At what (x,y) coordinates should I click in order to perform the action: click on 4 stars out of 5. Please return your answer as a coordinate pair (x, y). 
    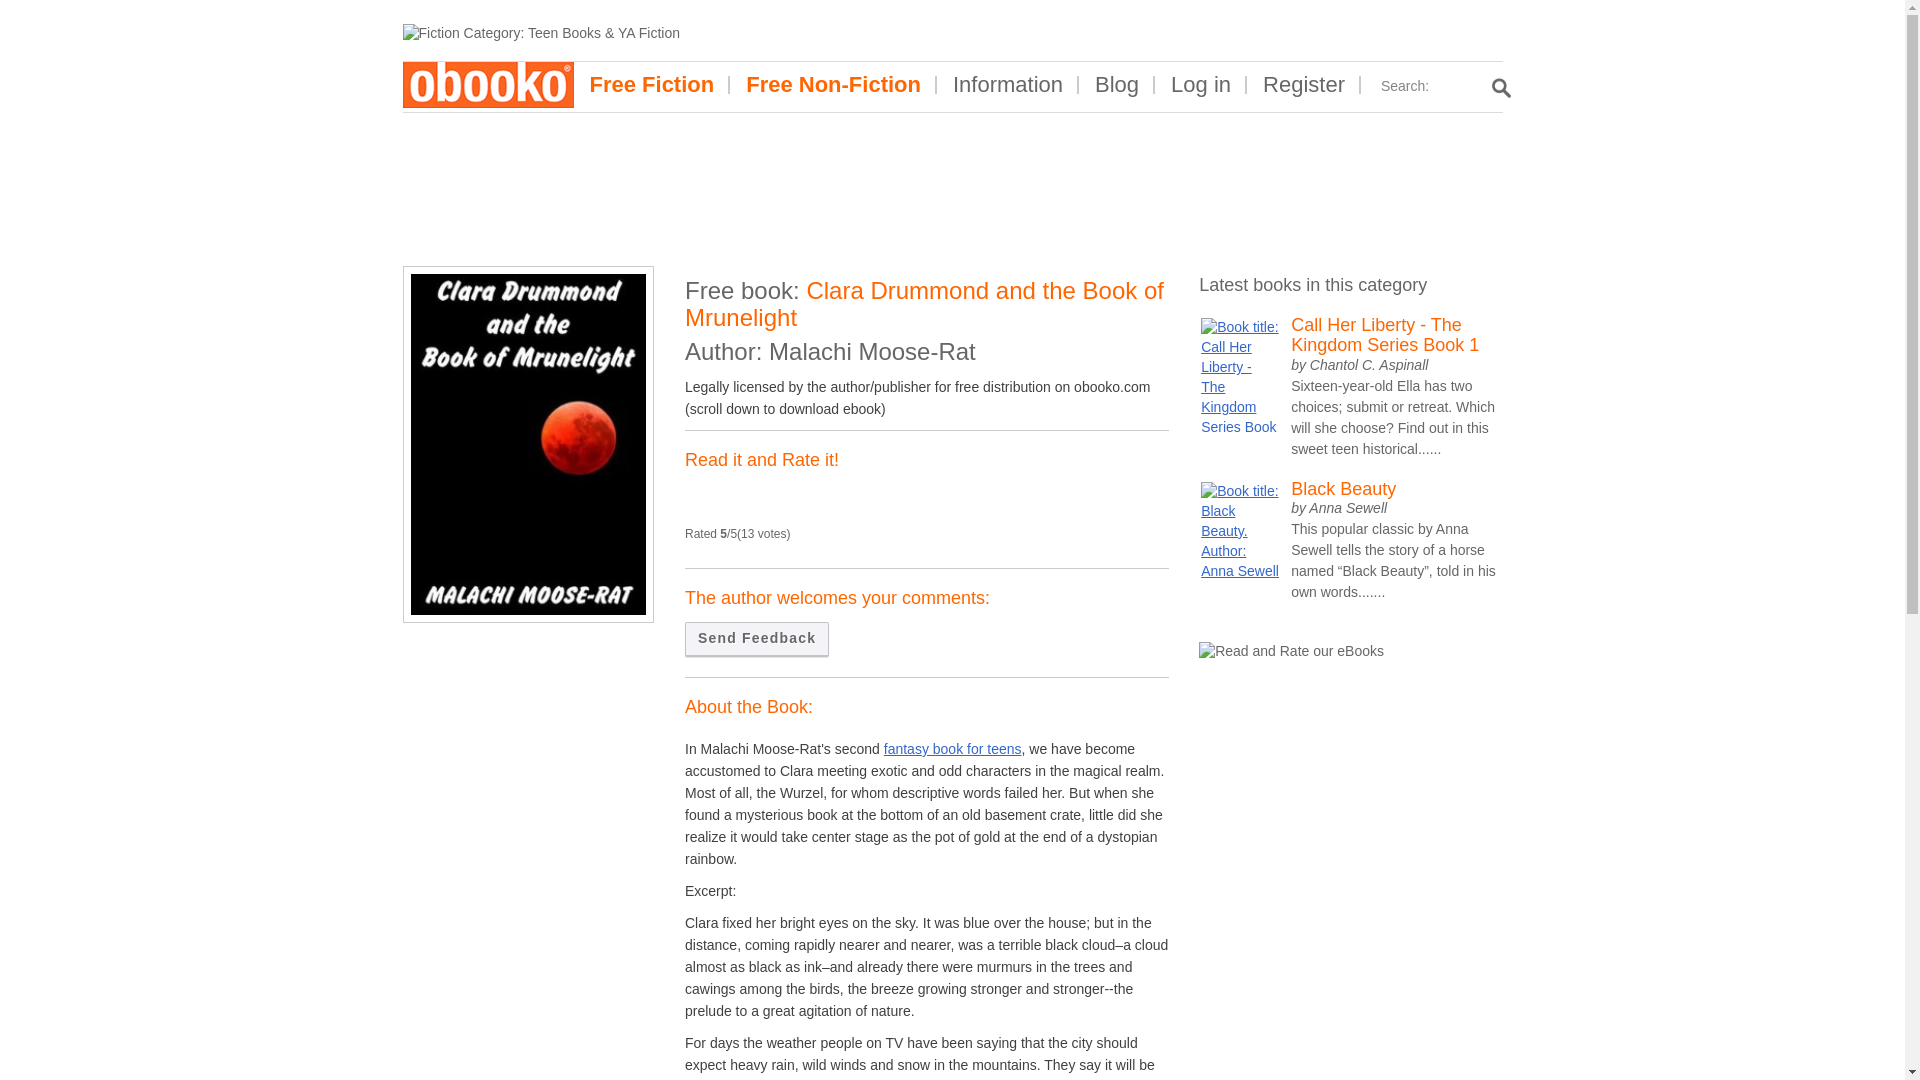
    Looking at the image, I should click on (748, 500).